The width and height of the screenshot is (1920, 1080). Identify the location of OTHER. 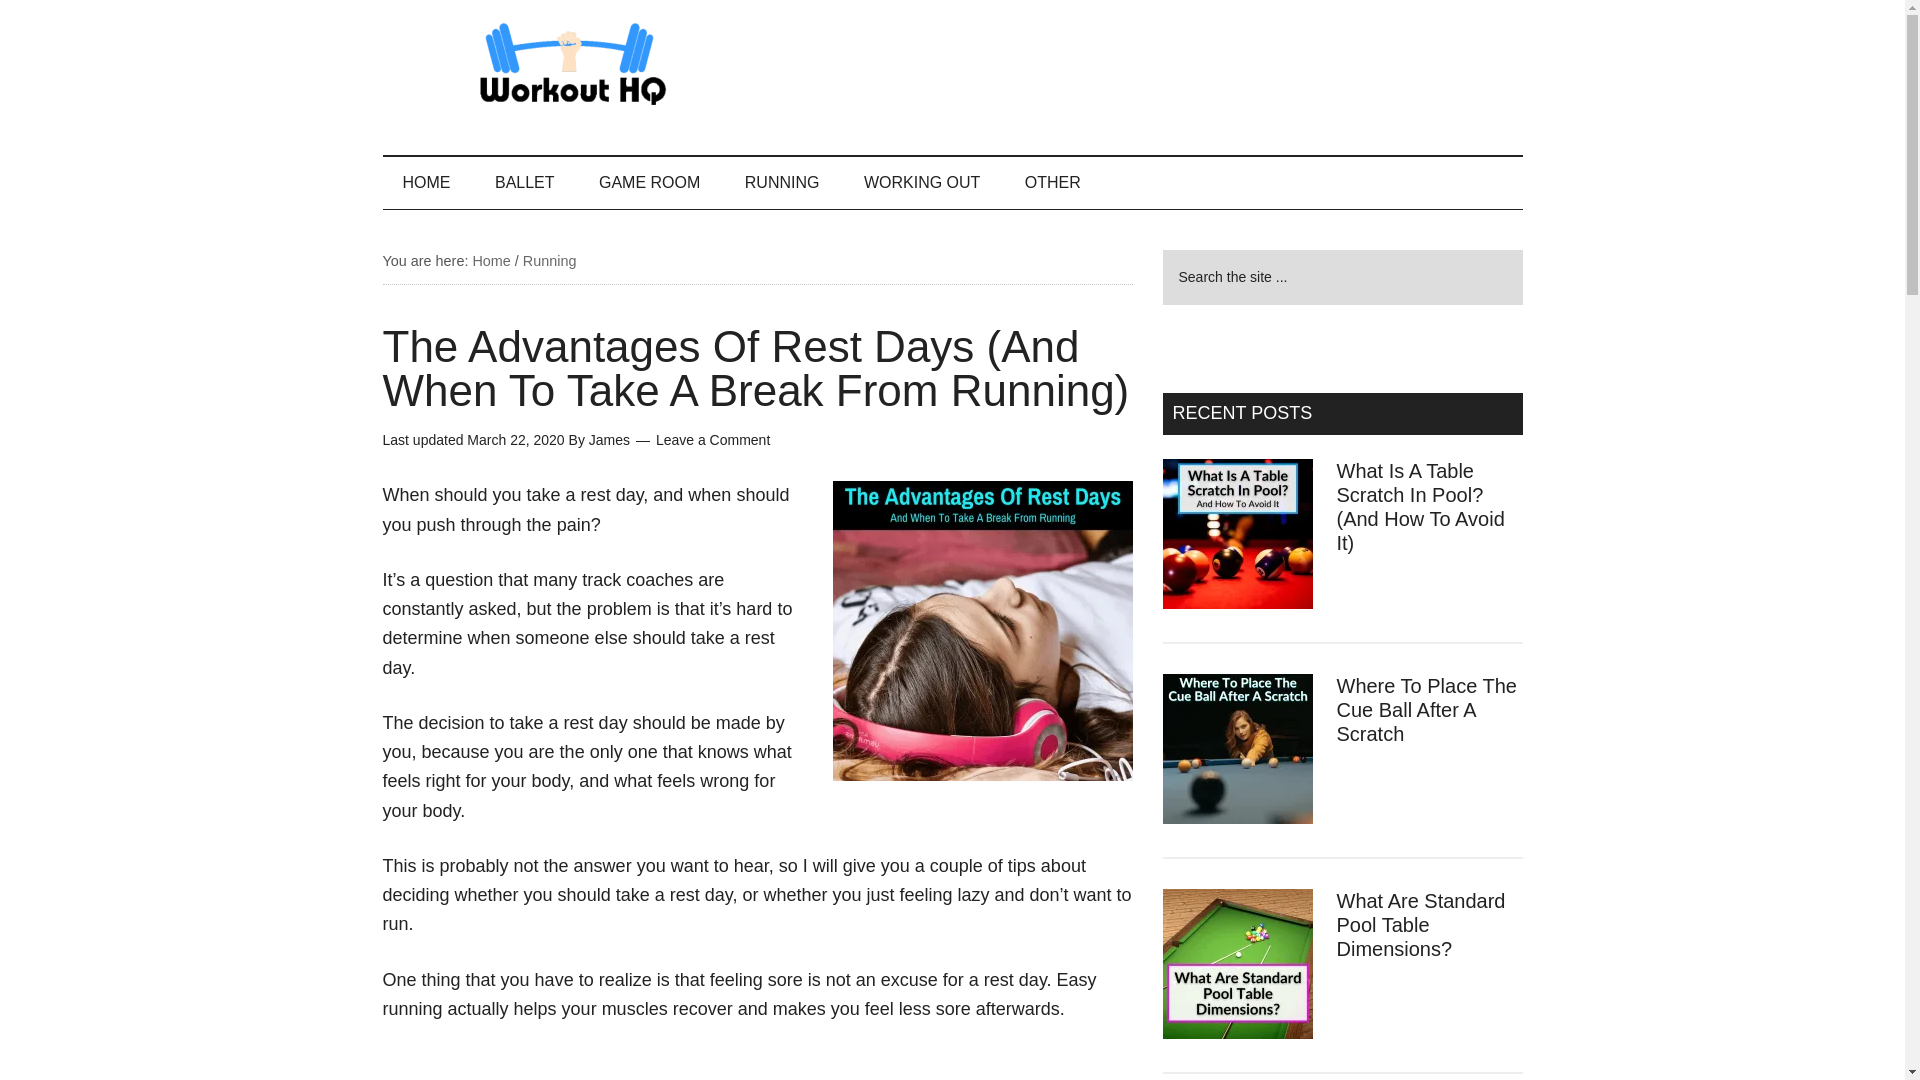
(1052, 182).